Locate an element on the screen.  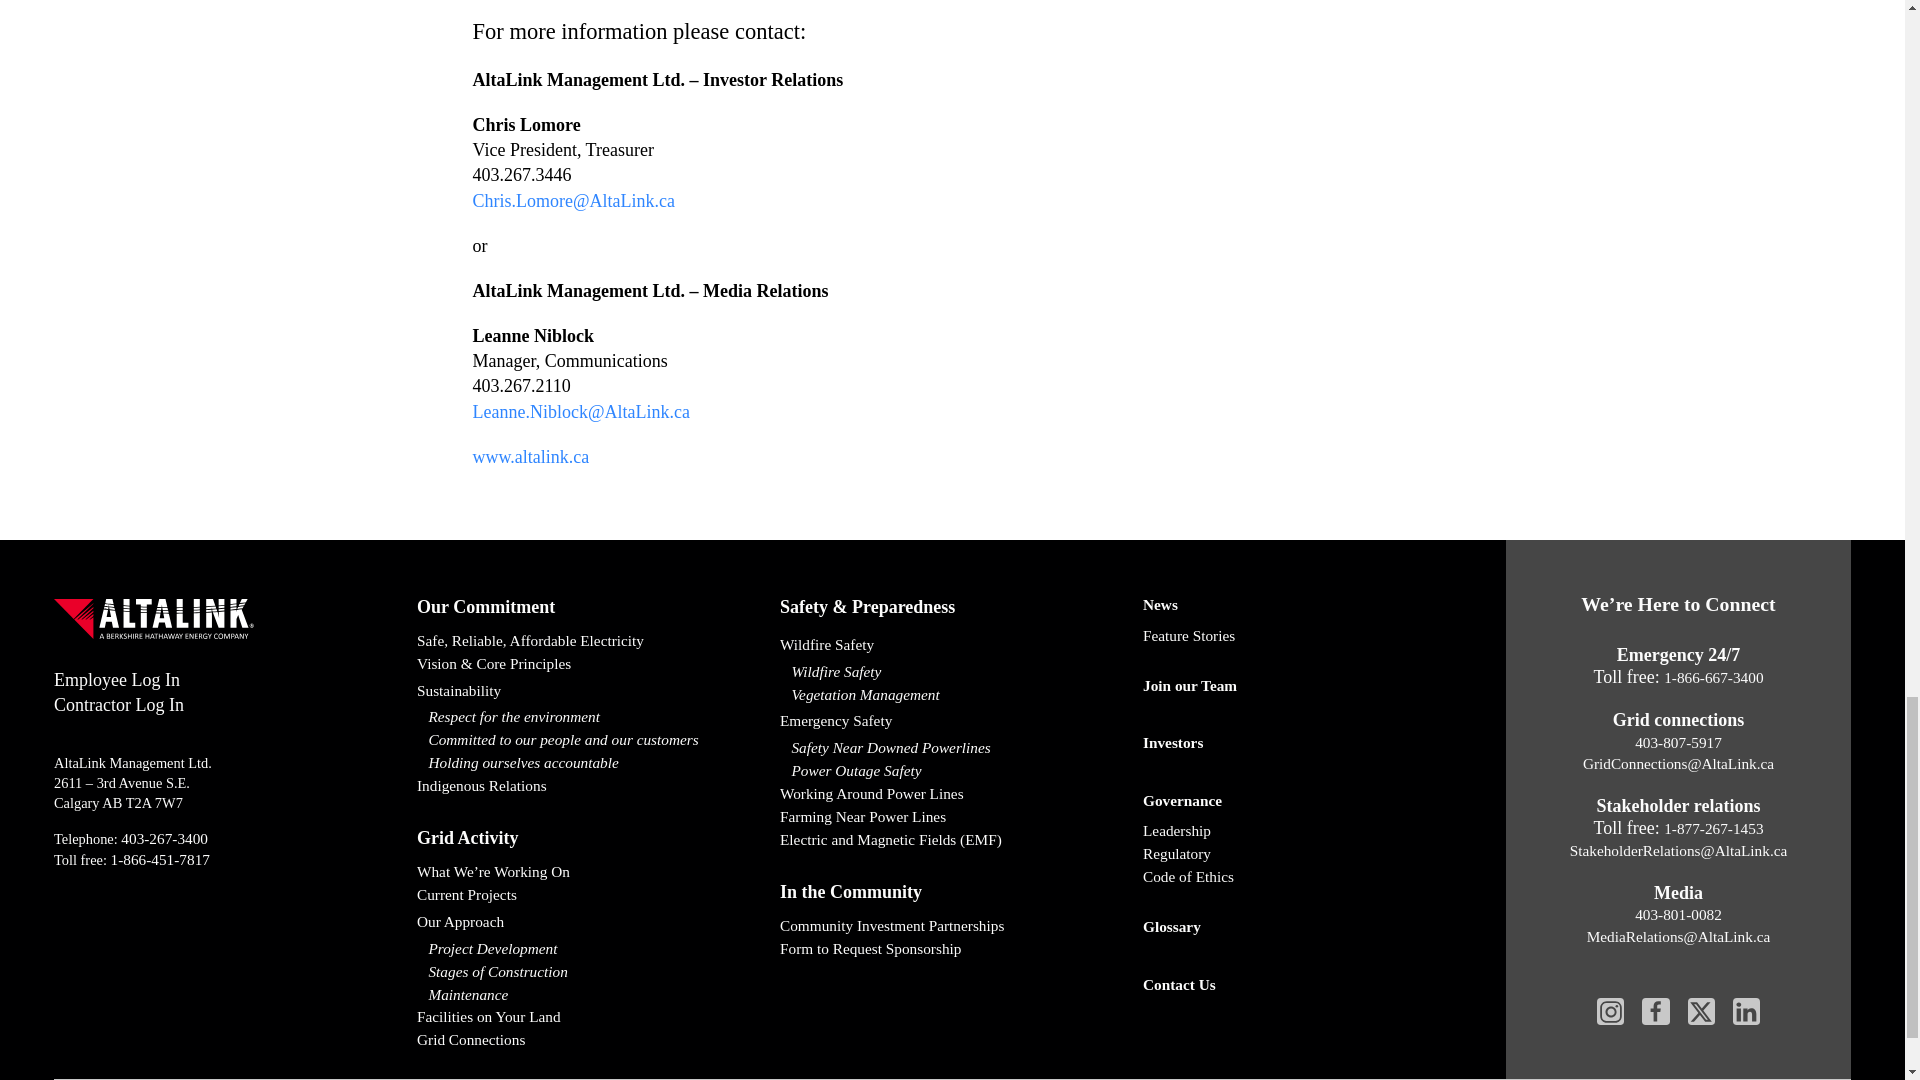
Contractor Log In is located at coordinates (118, 704).